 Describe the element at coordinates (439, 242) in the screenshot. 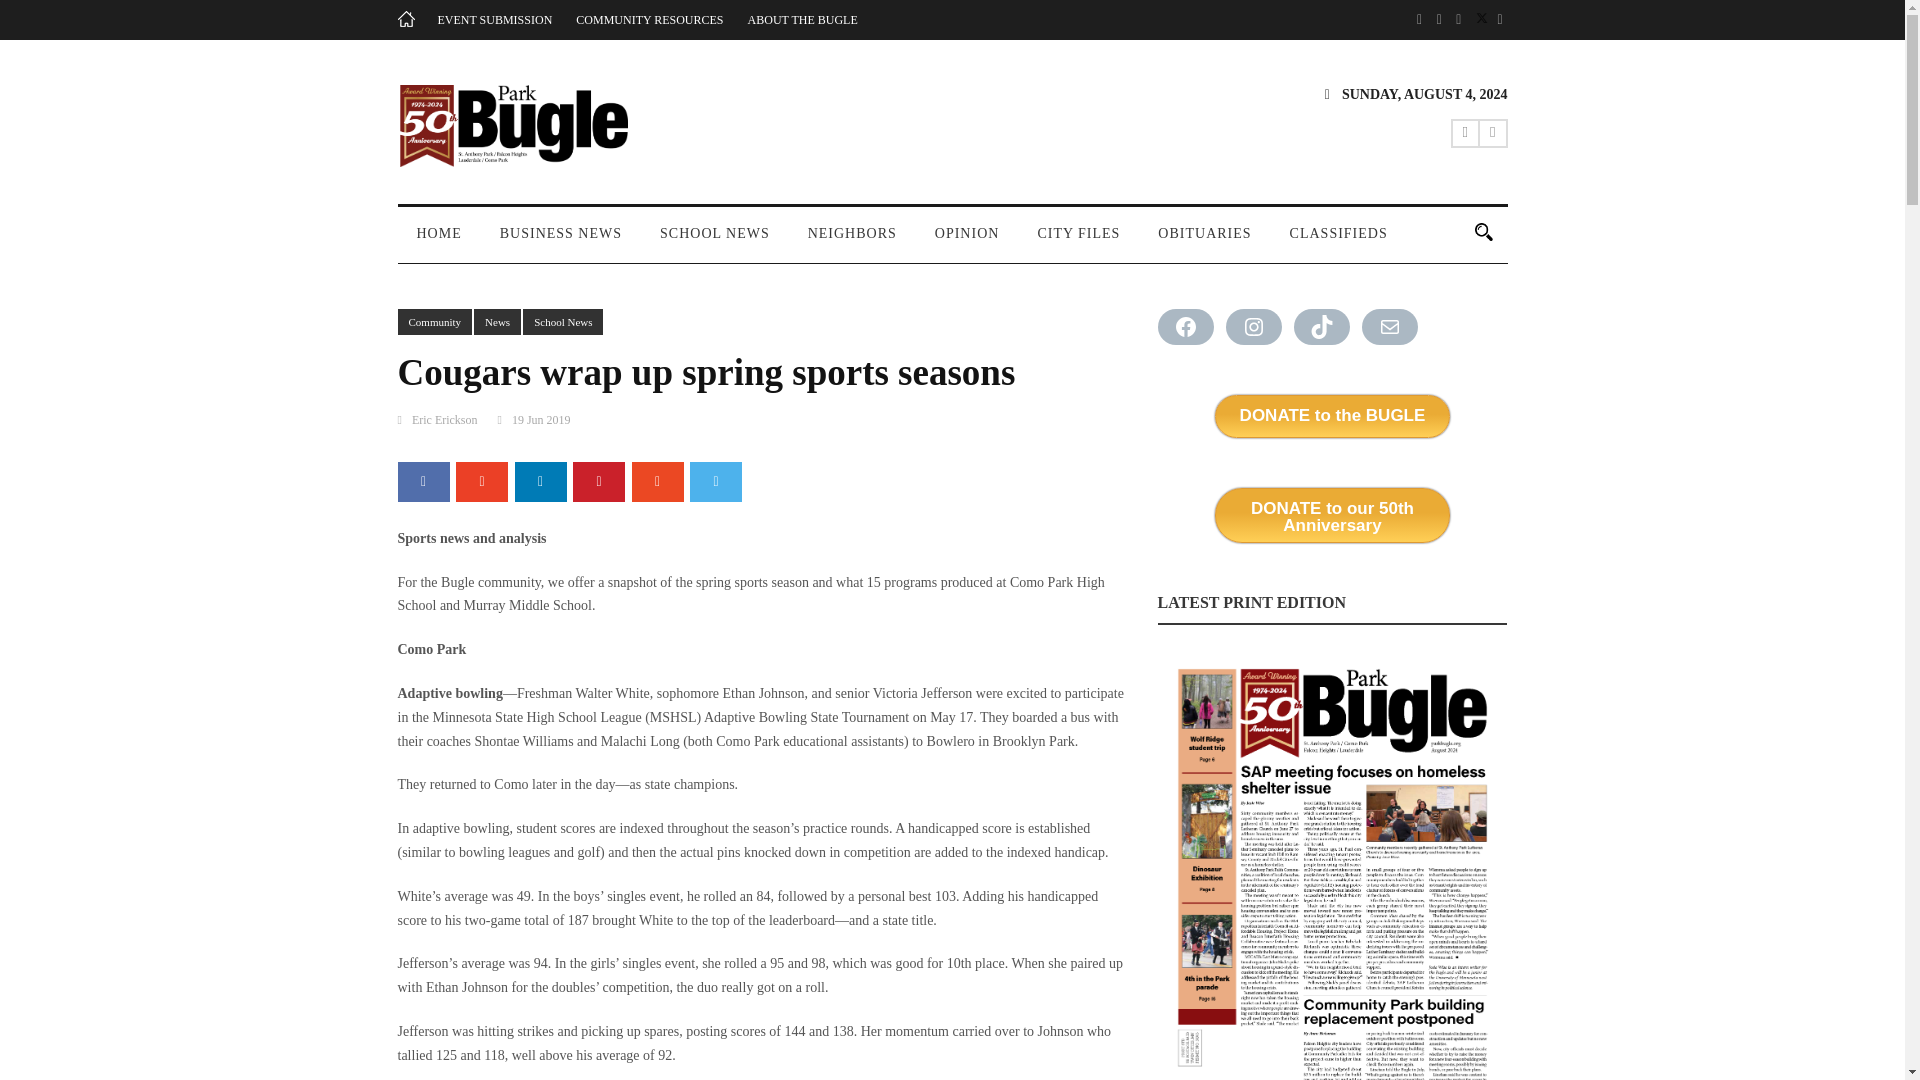

I see `HOME` at that location.